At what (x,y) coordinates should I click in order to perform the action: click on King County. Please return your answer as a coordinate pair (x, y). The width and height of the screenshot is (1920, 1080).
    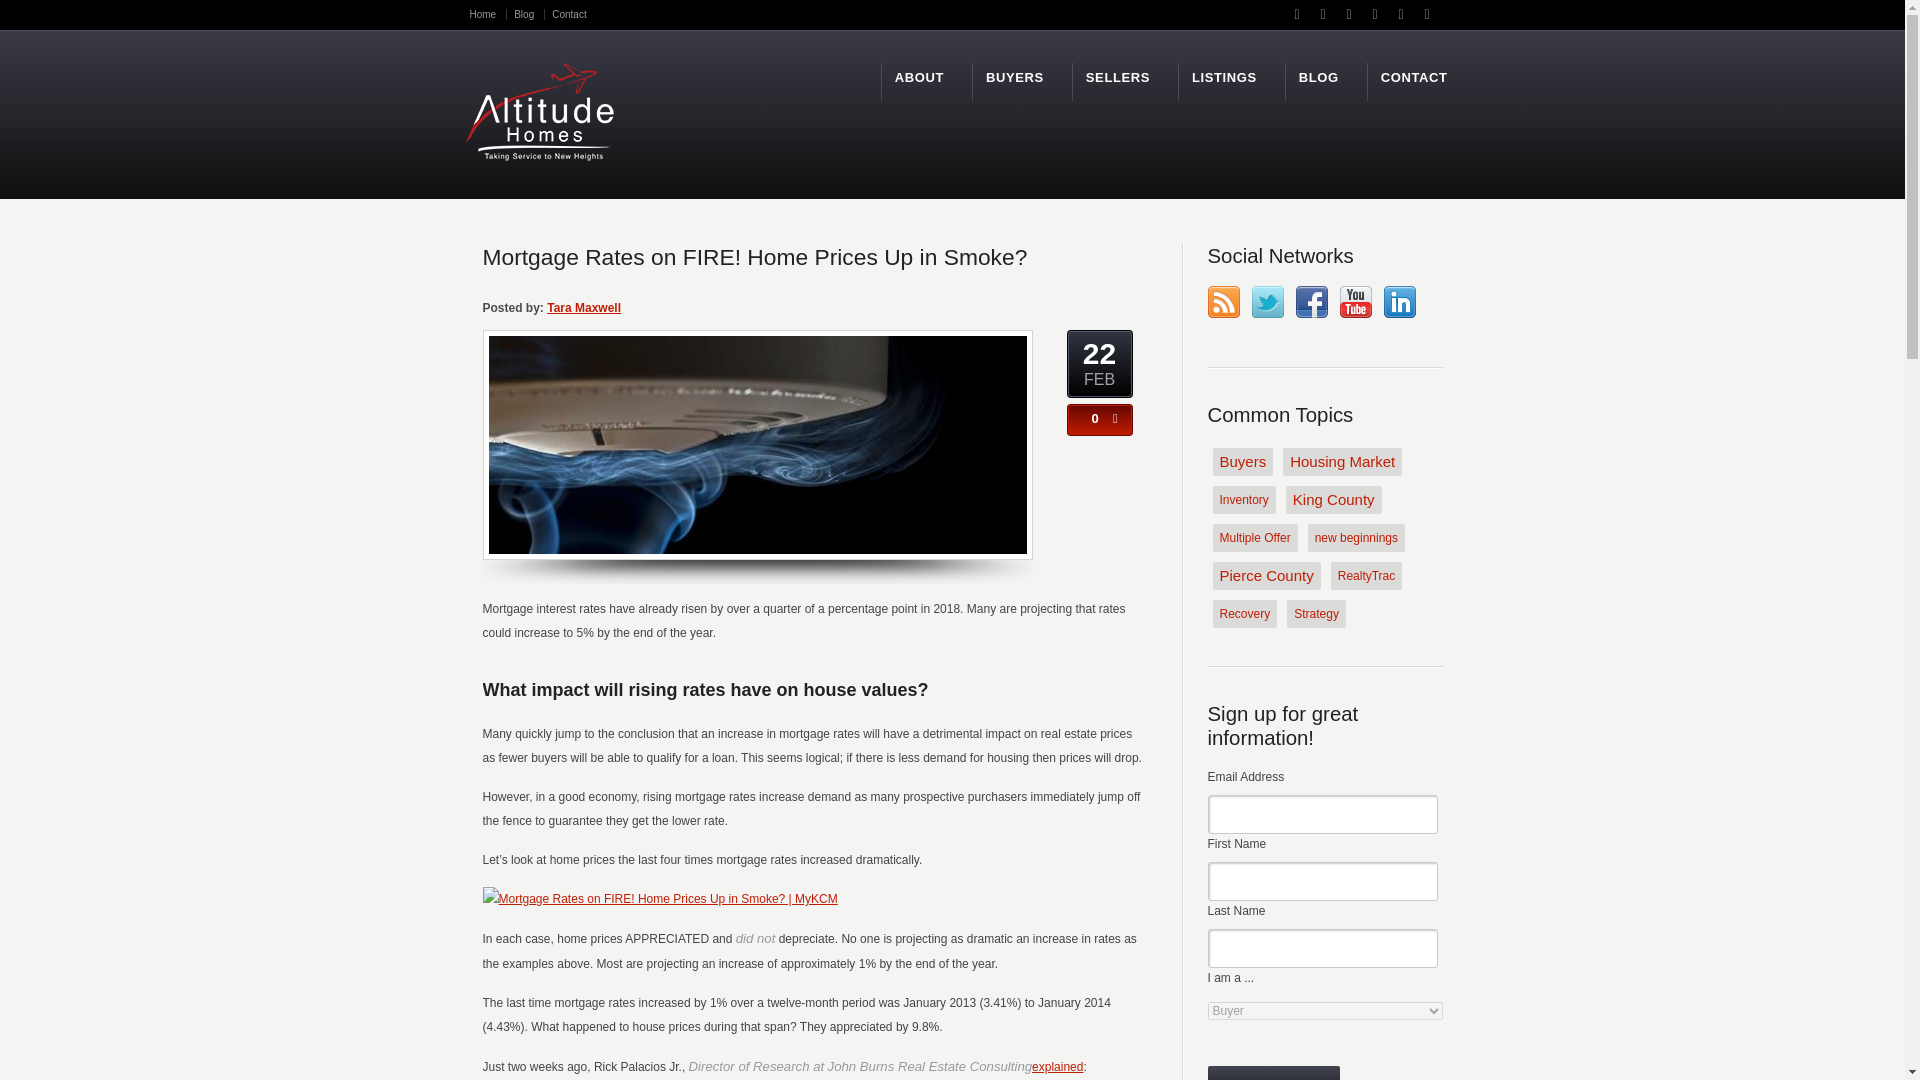
    Looking at the image, I should click on (1334, 500).